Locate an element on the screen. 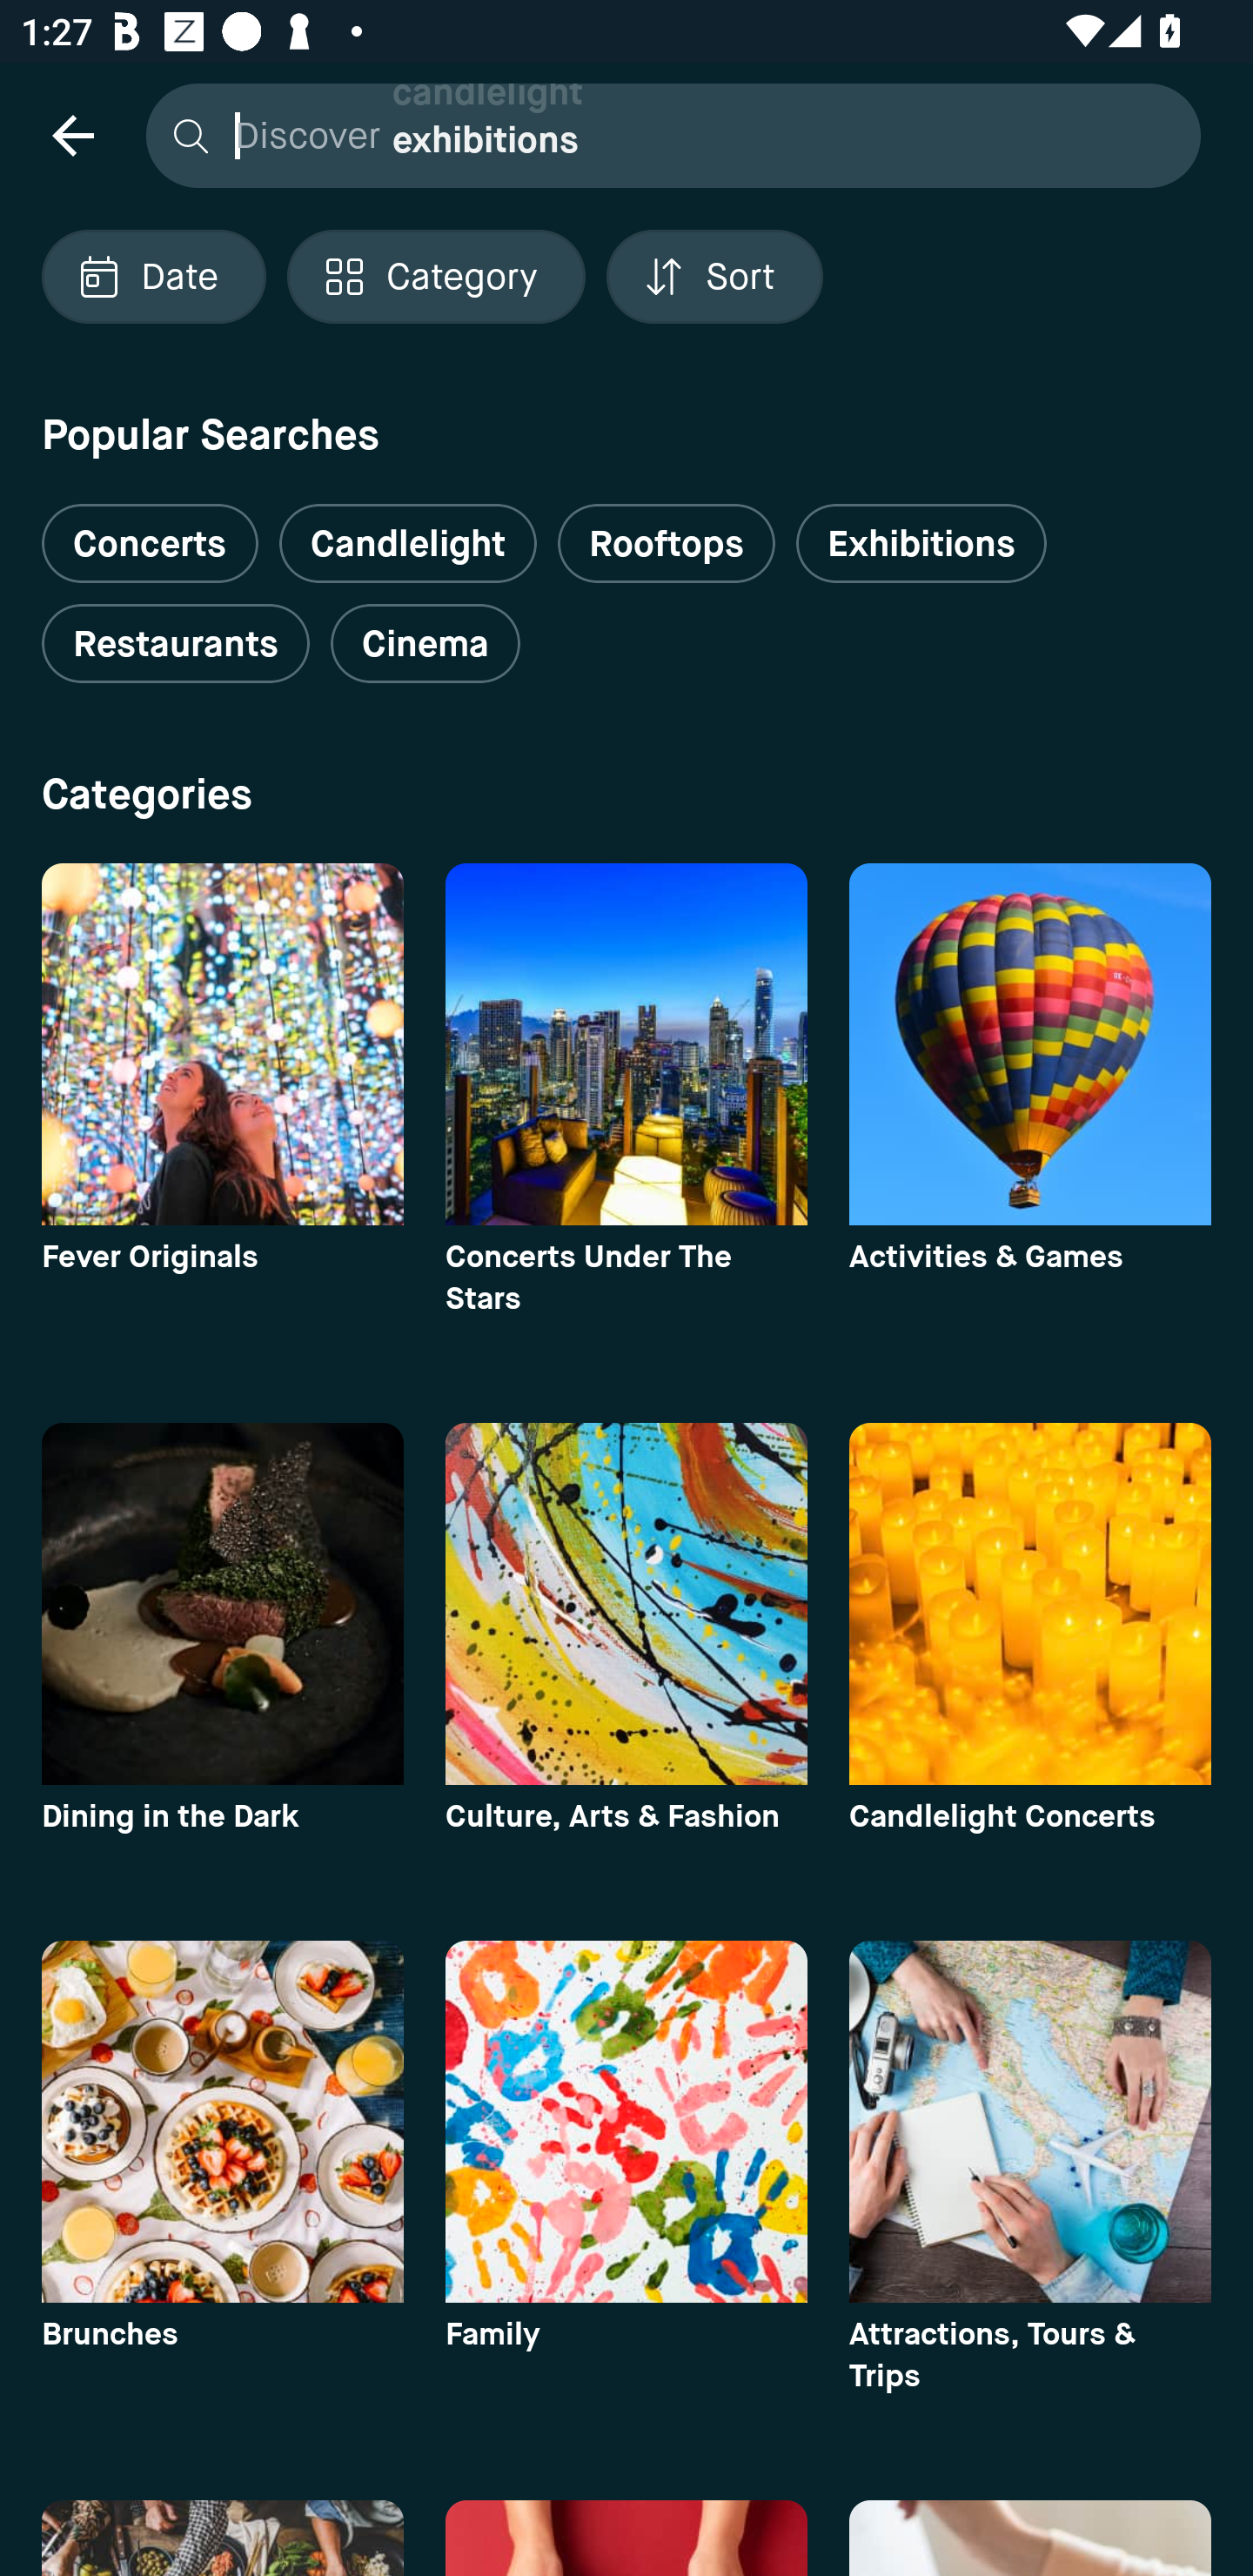  category image is located at coordinates (1030, 1603).